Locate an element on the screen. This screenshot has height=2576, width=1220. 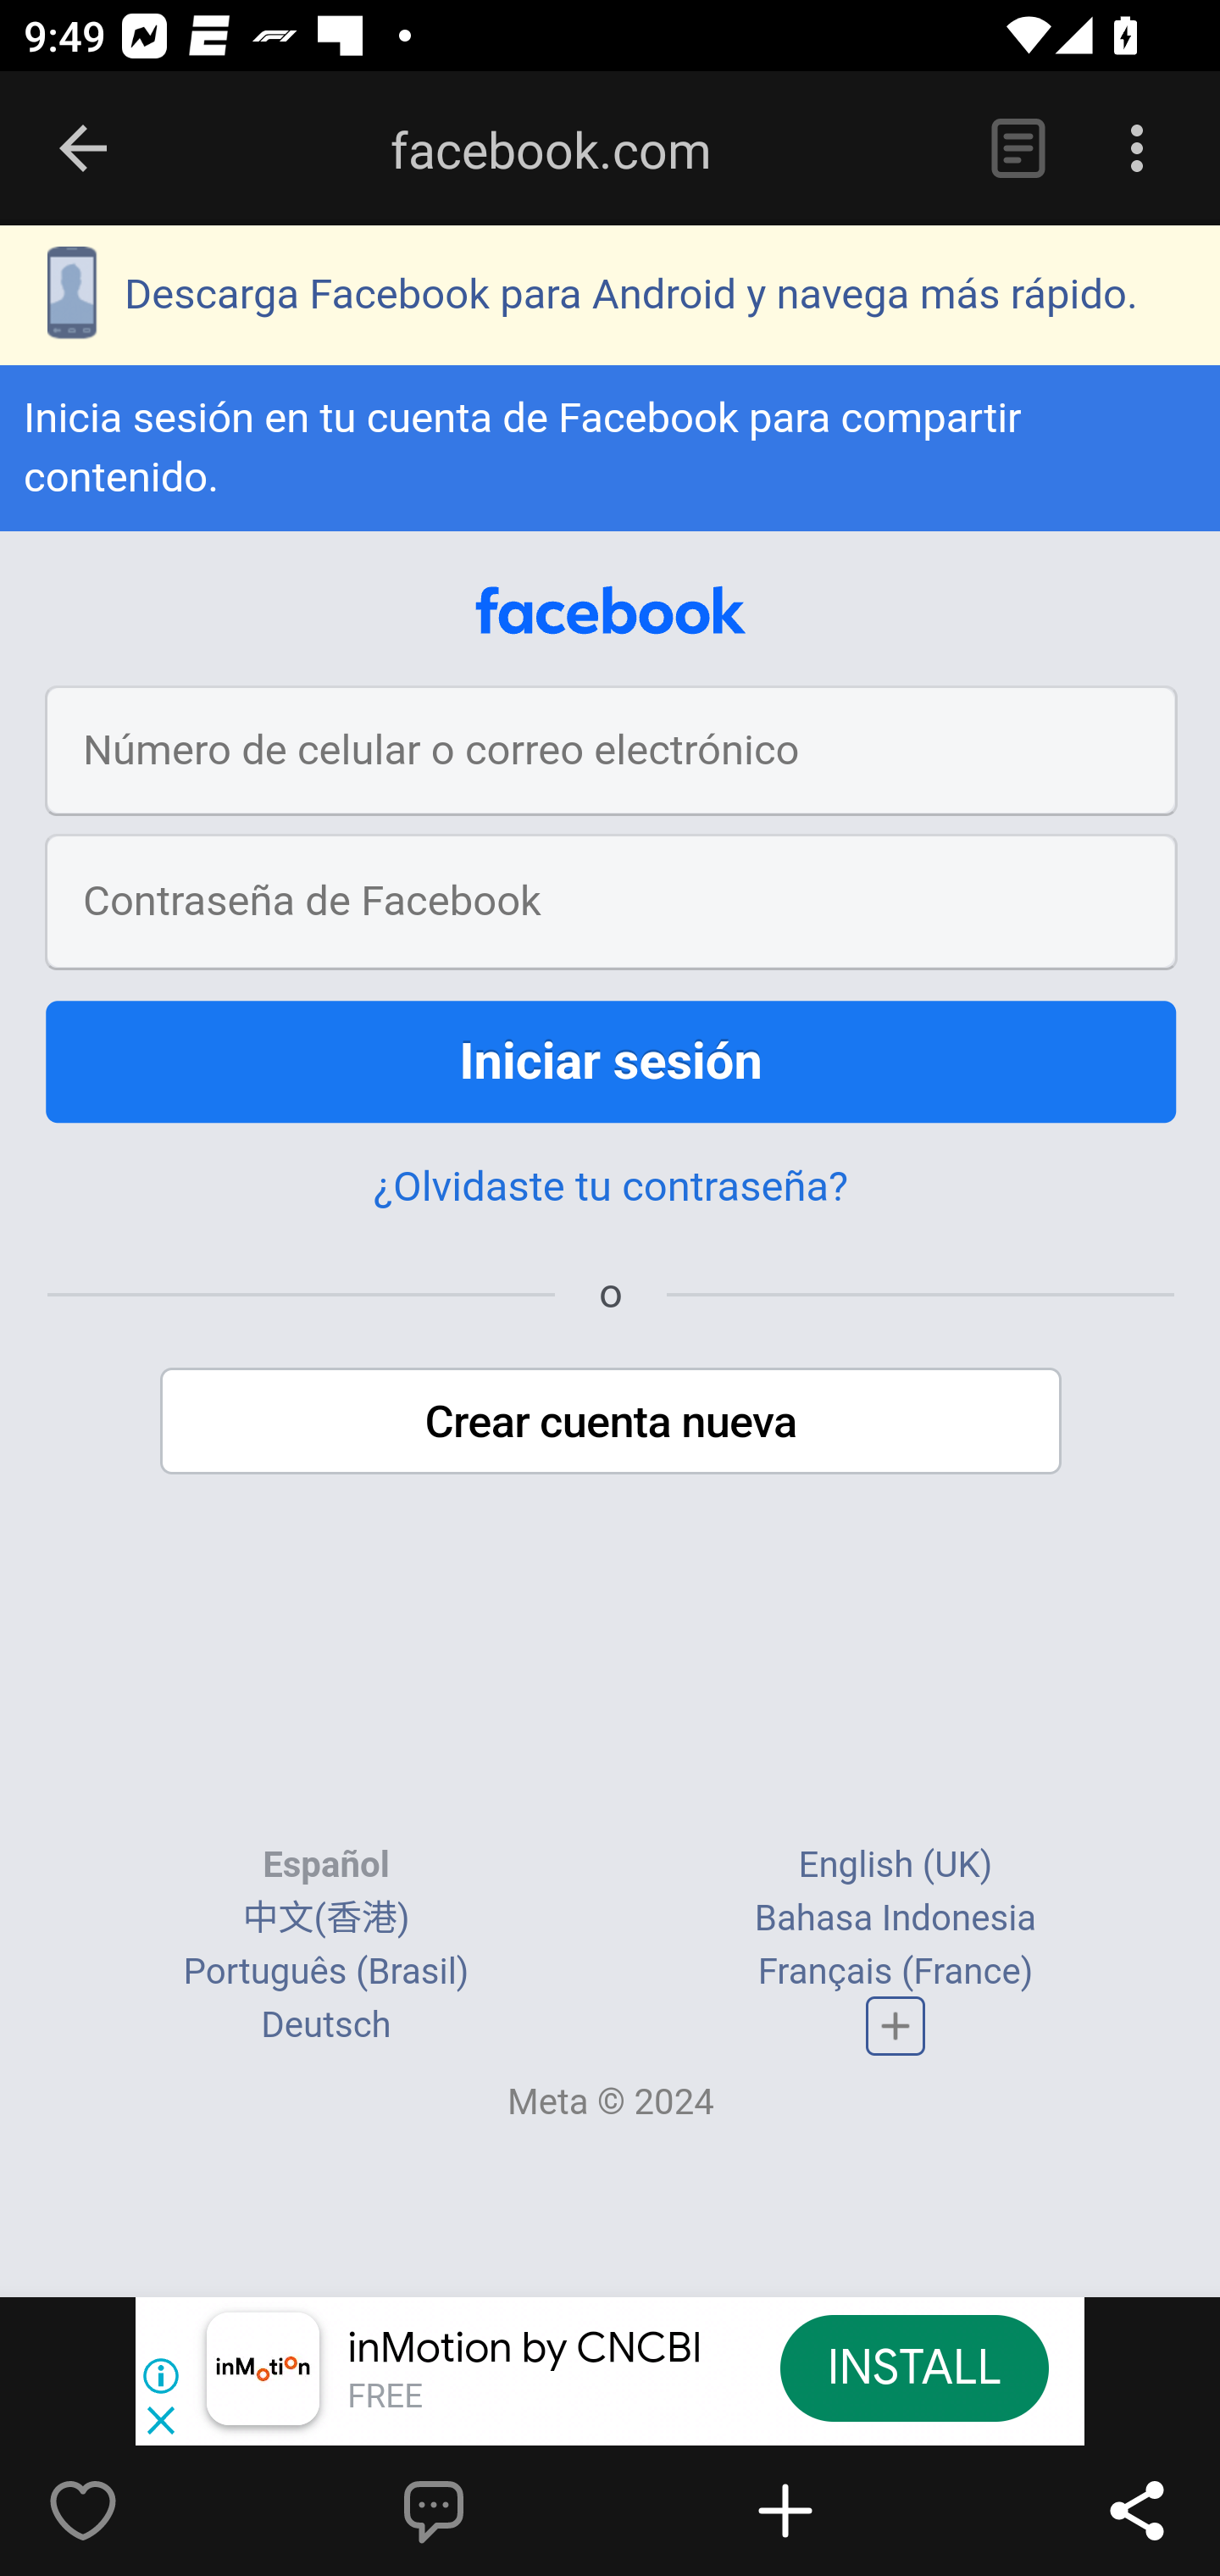
Share is located at coordinates (1137, 2510).